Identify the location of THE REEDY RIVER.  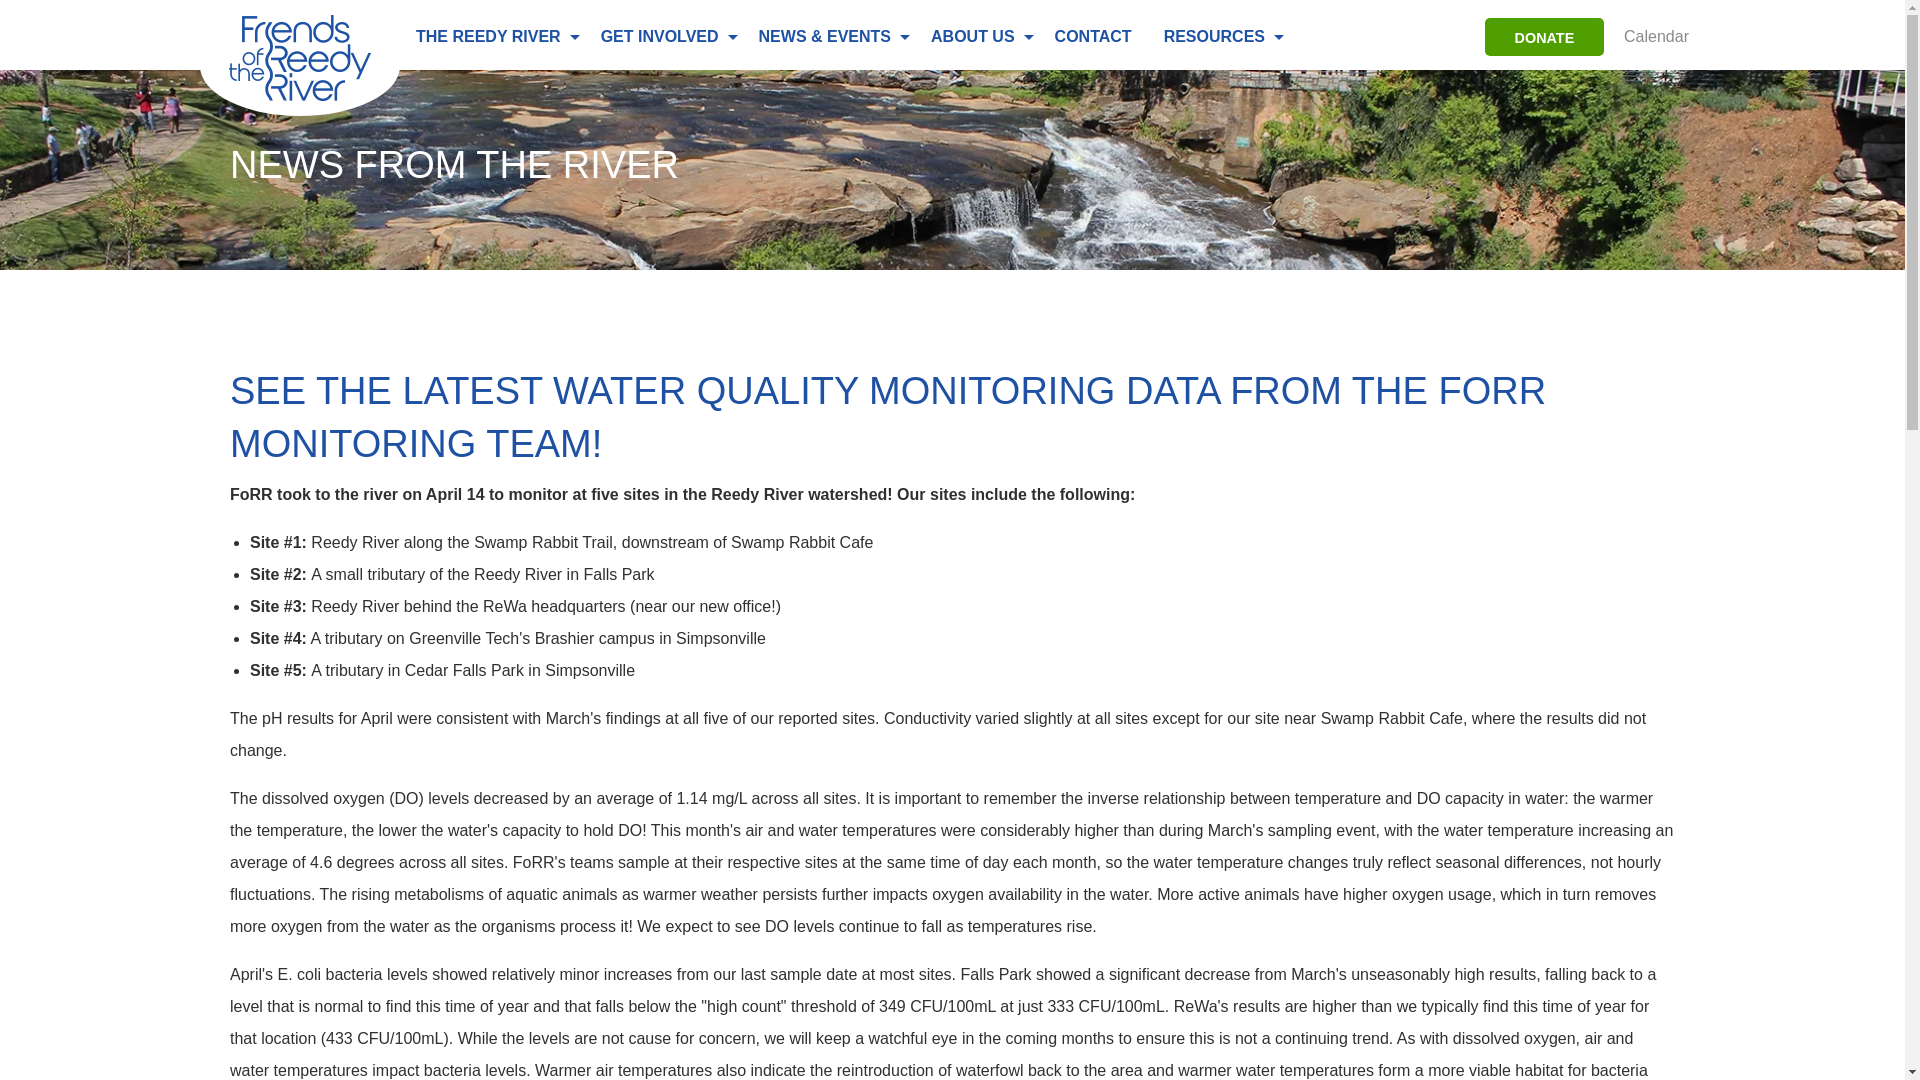
(492, 37).